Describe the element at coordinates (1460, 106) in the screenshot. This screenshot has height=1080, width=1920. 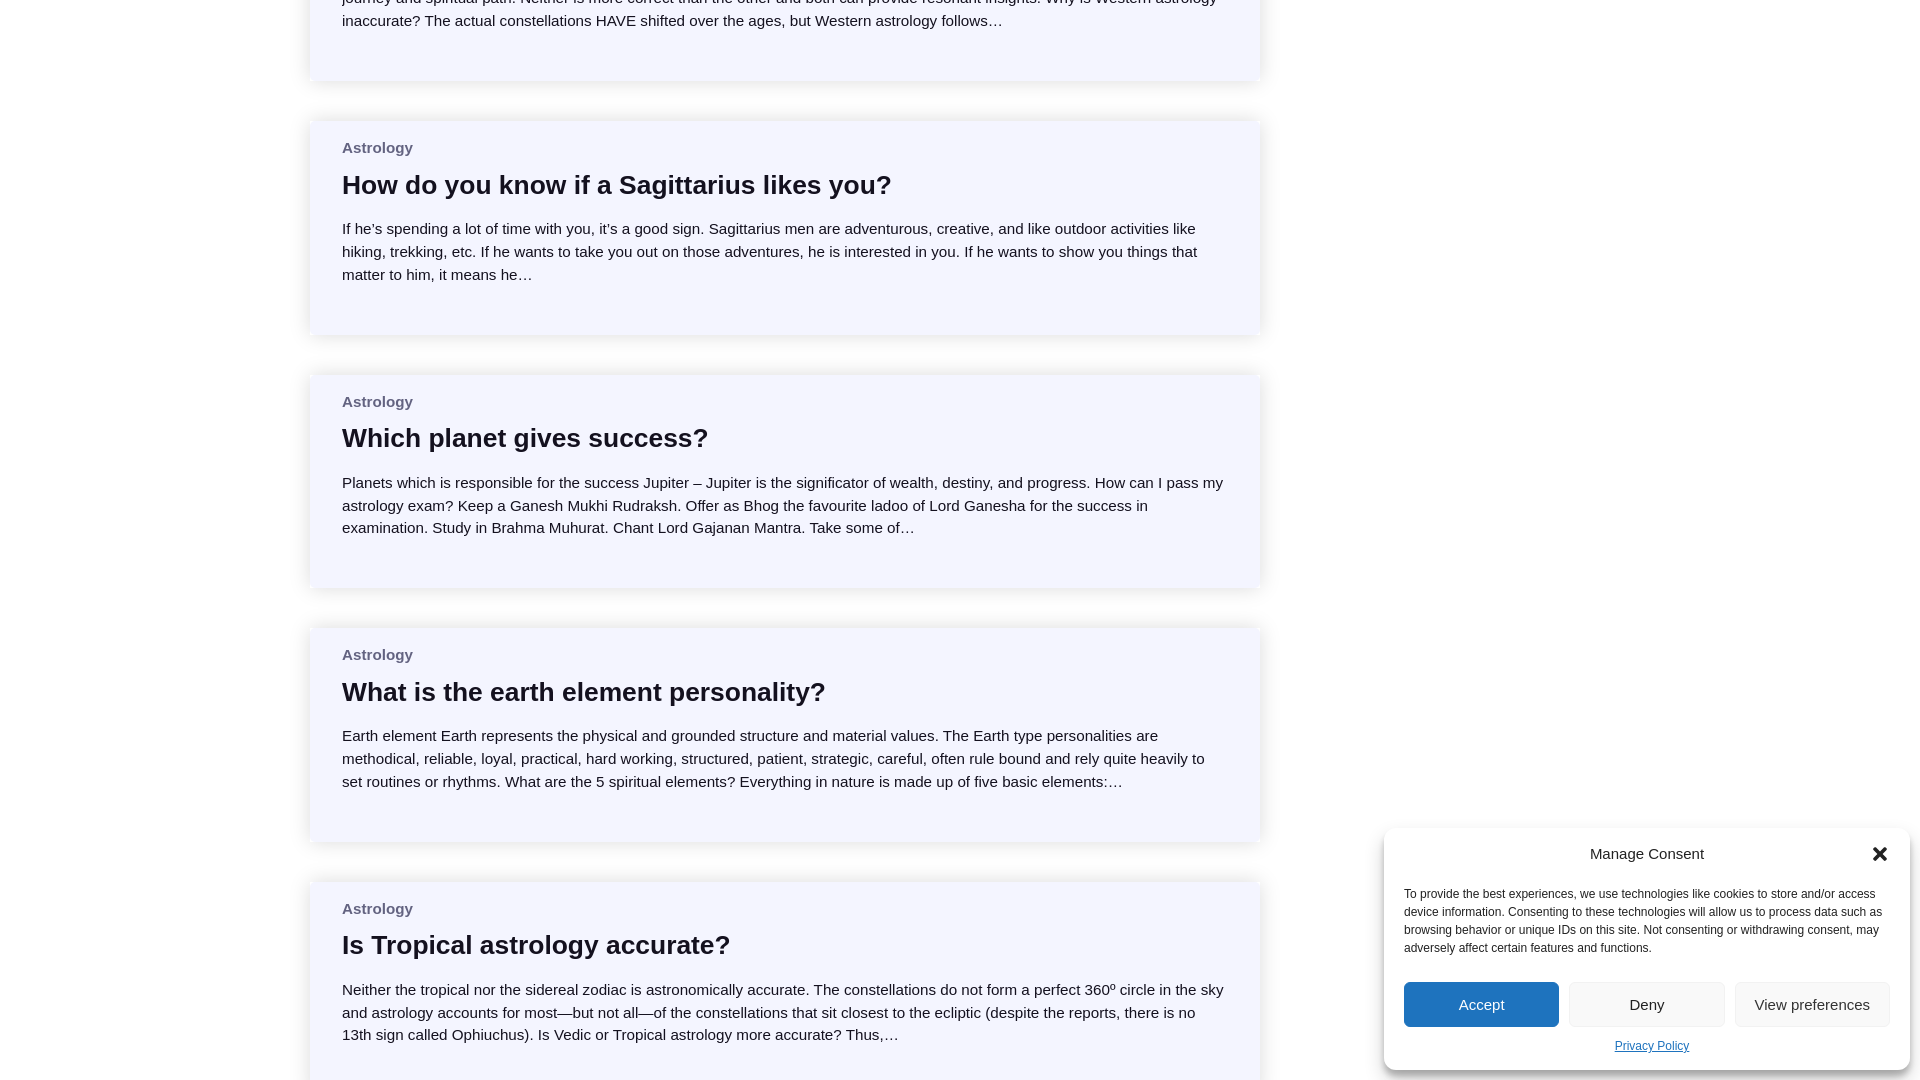
I see `Advertisement` at that location.